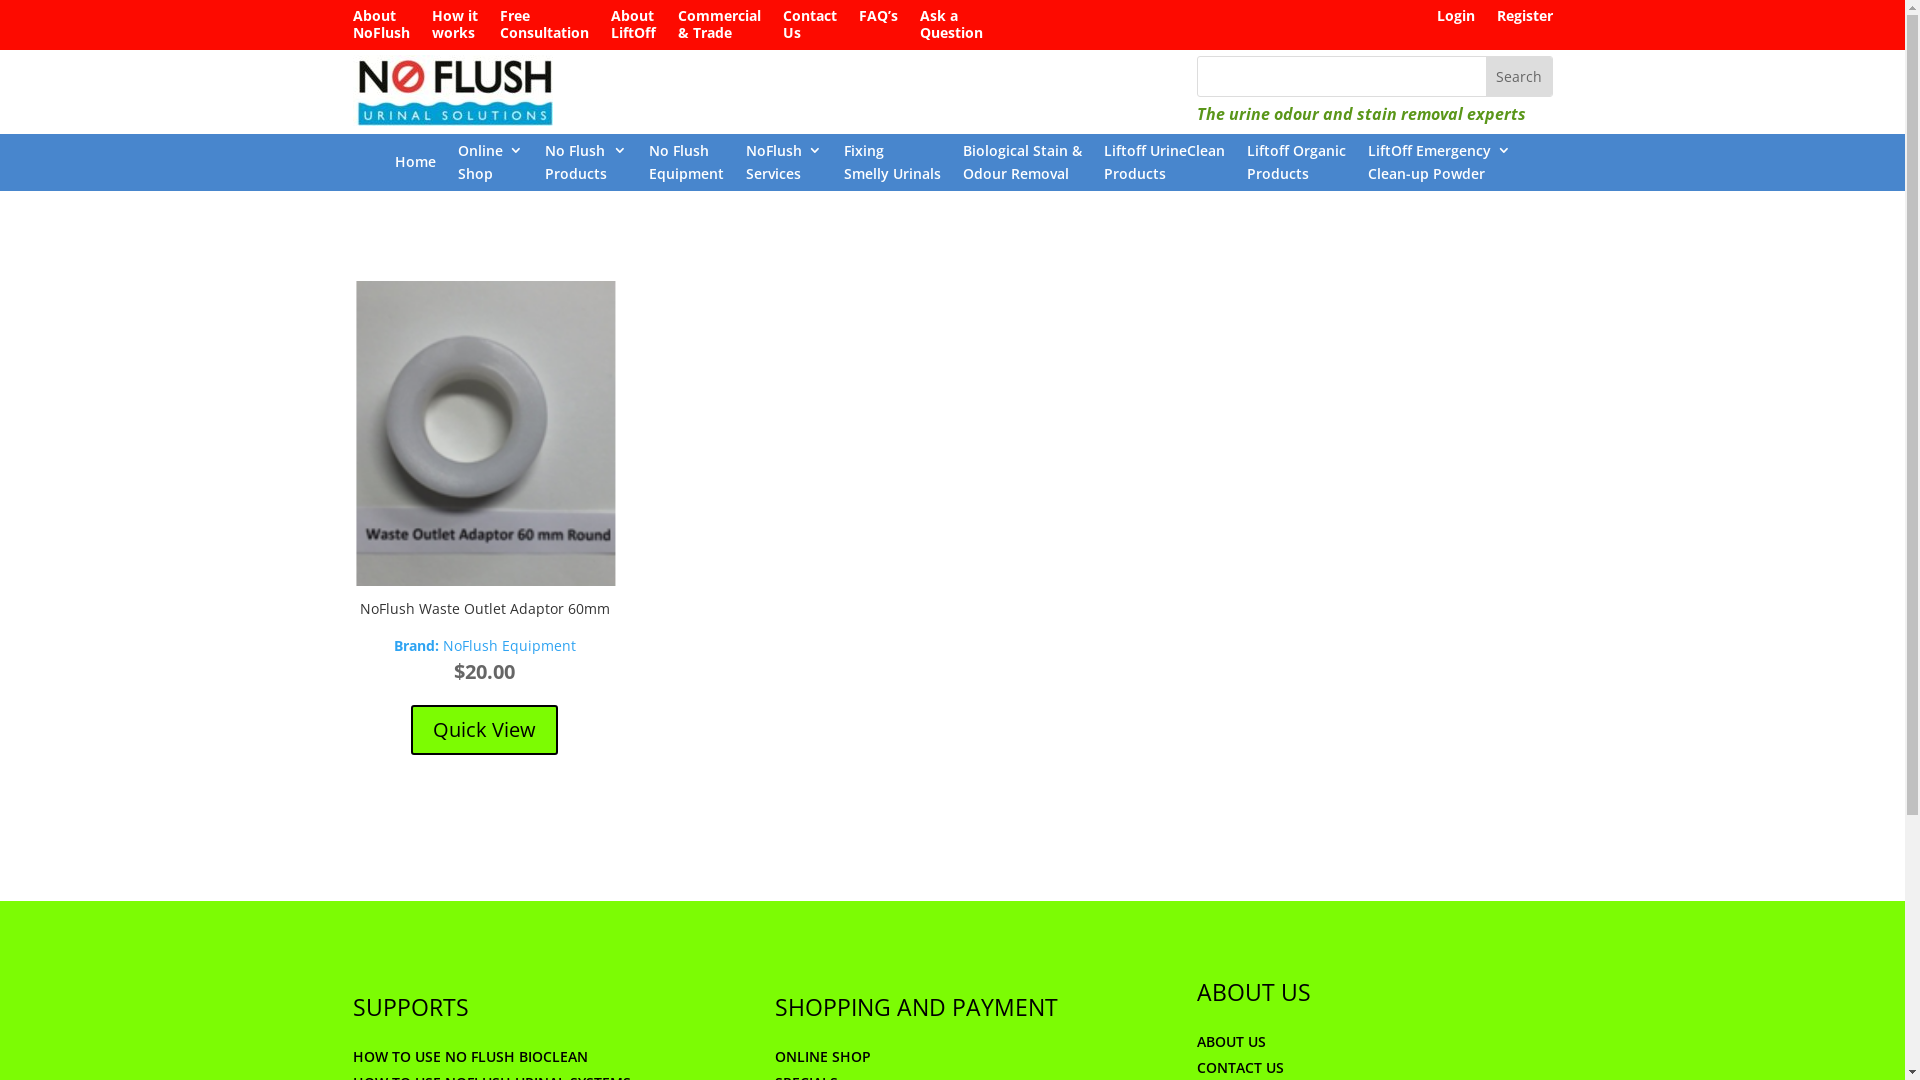 Image resolution: width=1920 pixels, height=1080 pixels. What do you see at coordinates (484, 730) in the screenshot?
I see `Quick View` at bounding box center [484, 730].